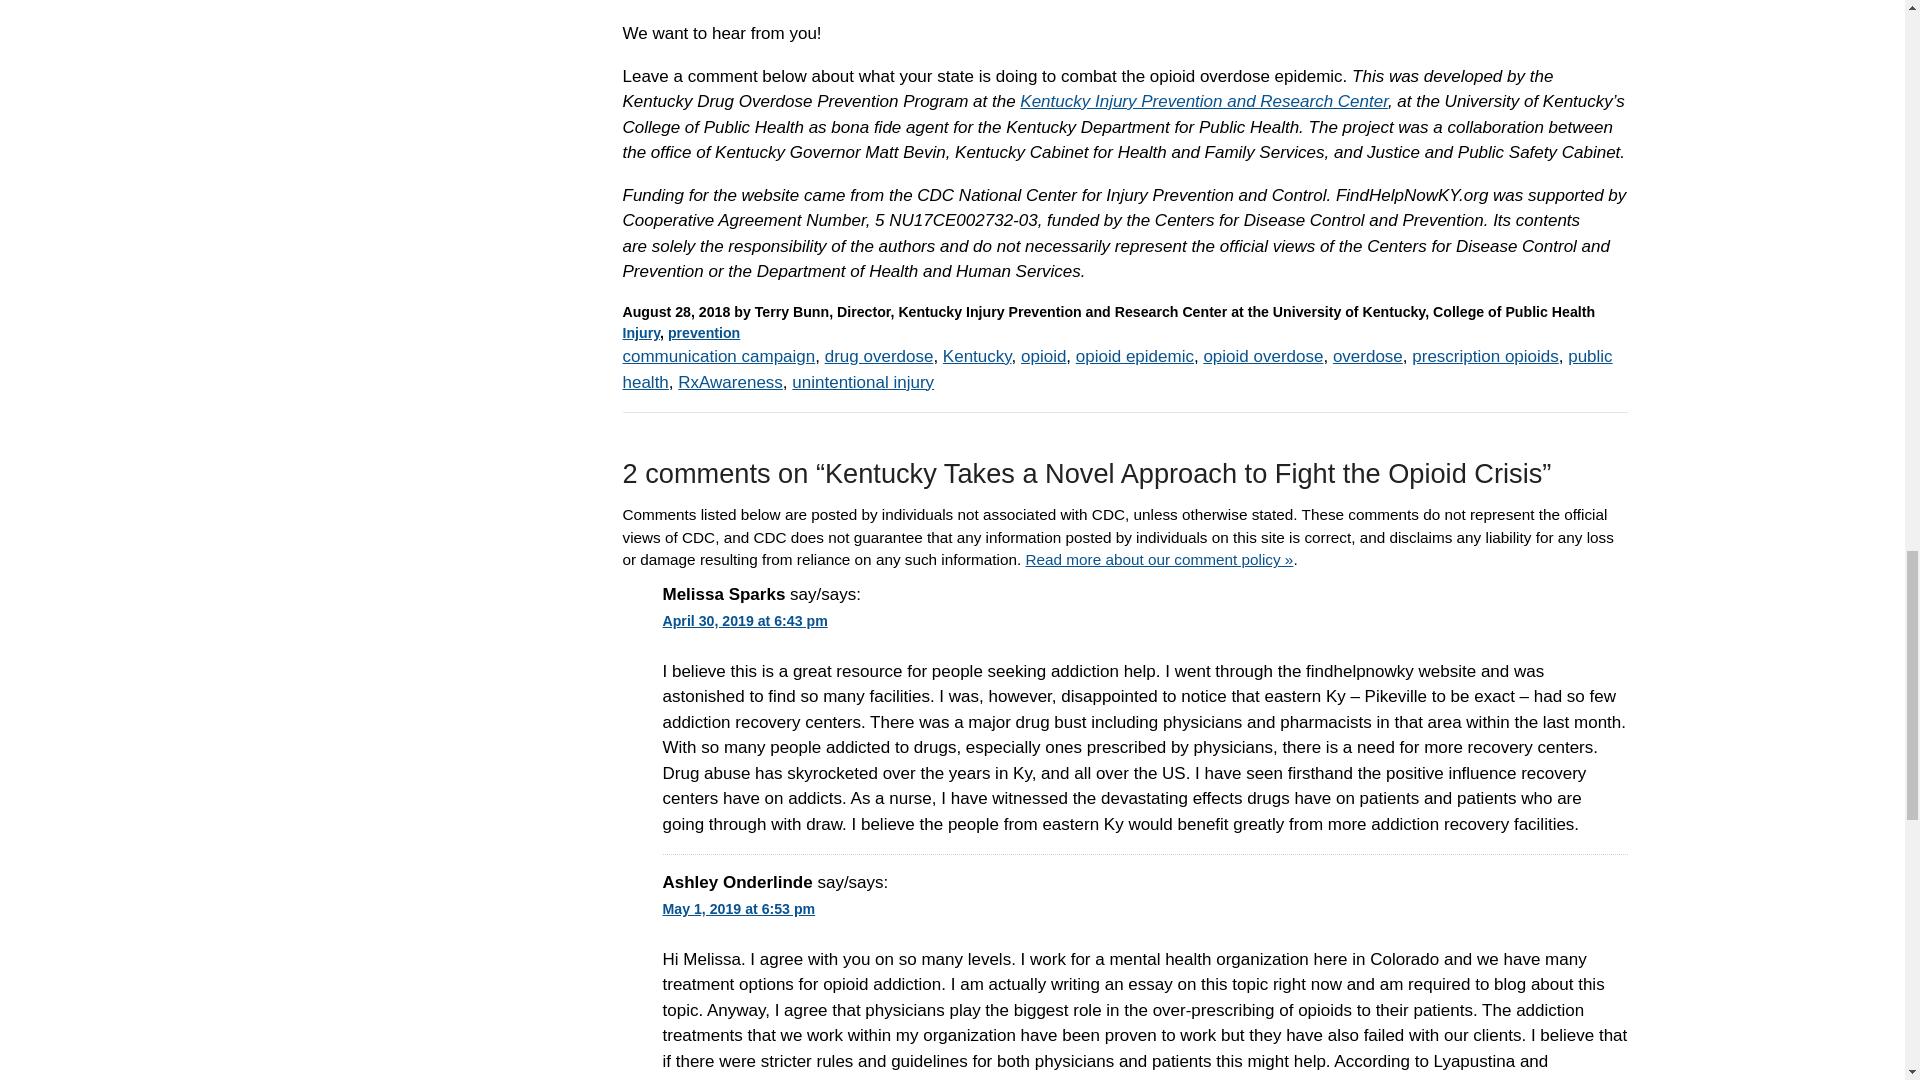 Image resolution: width=1920 pixels, height=1080 pixels. Describe the element at coordinates (976, 356) in the screenshot. I see `Kentucky` at that location.